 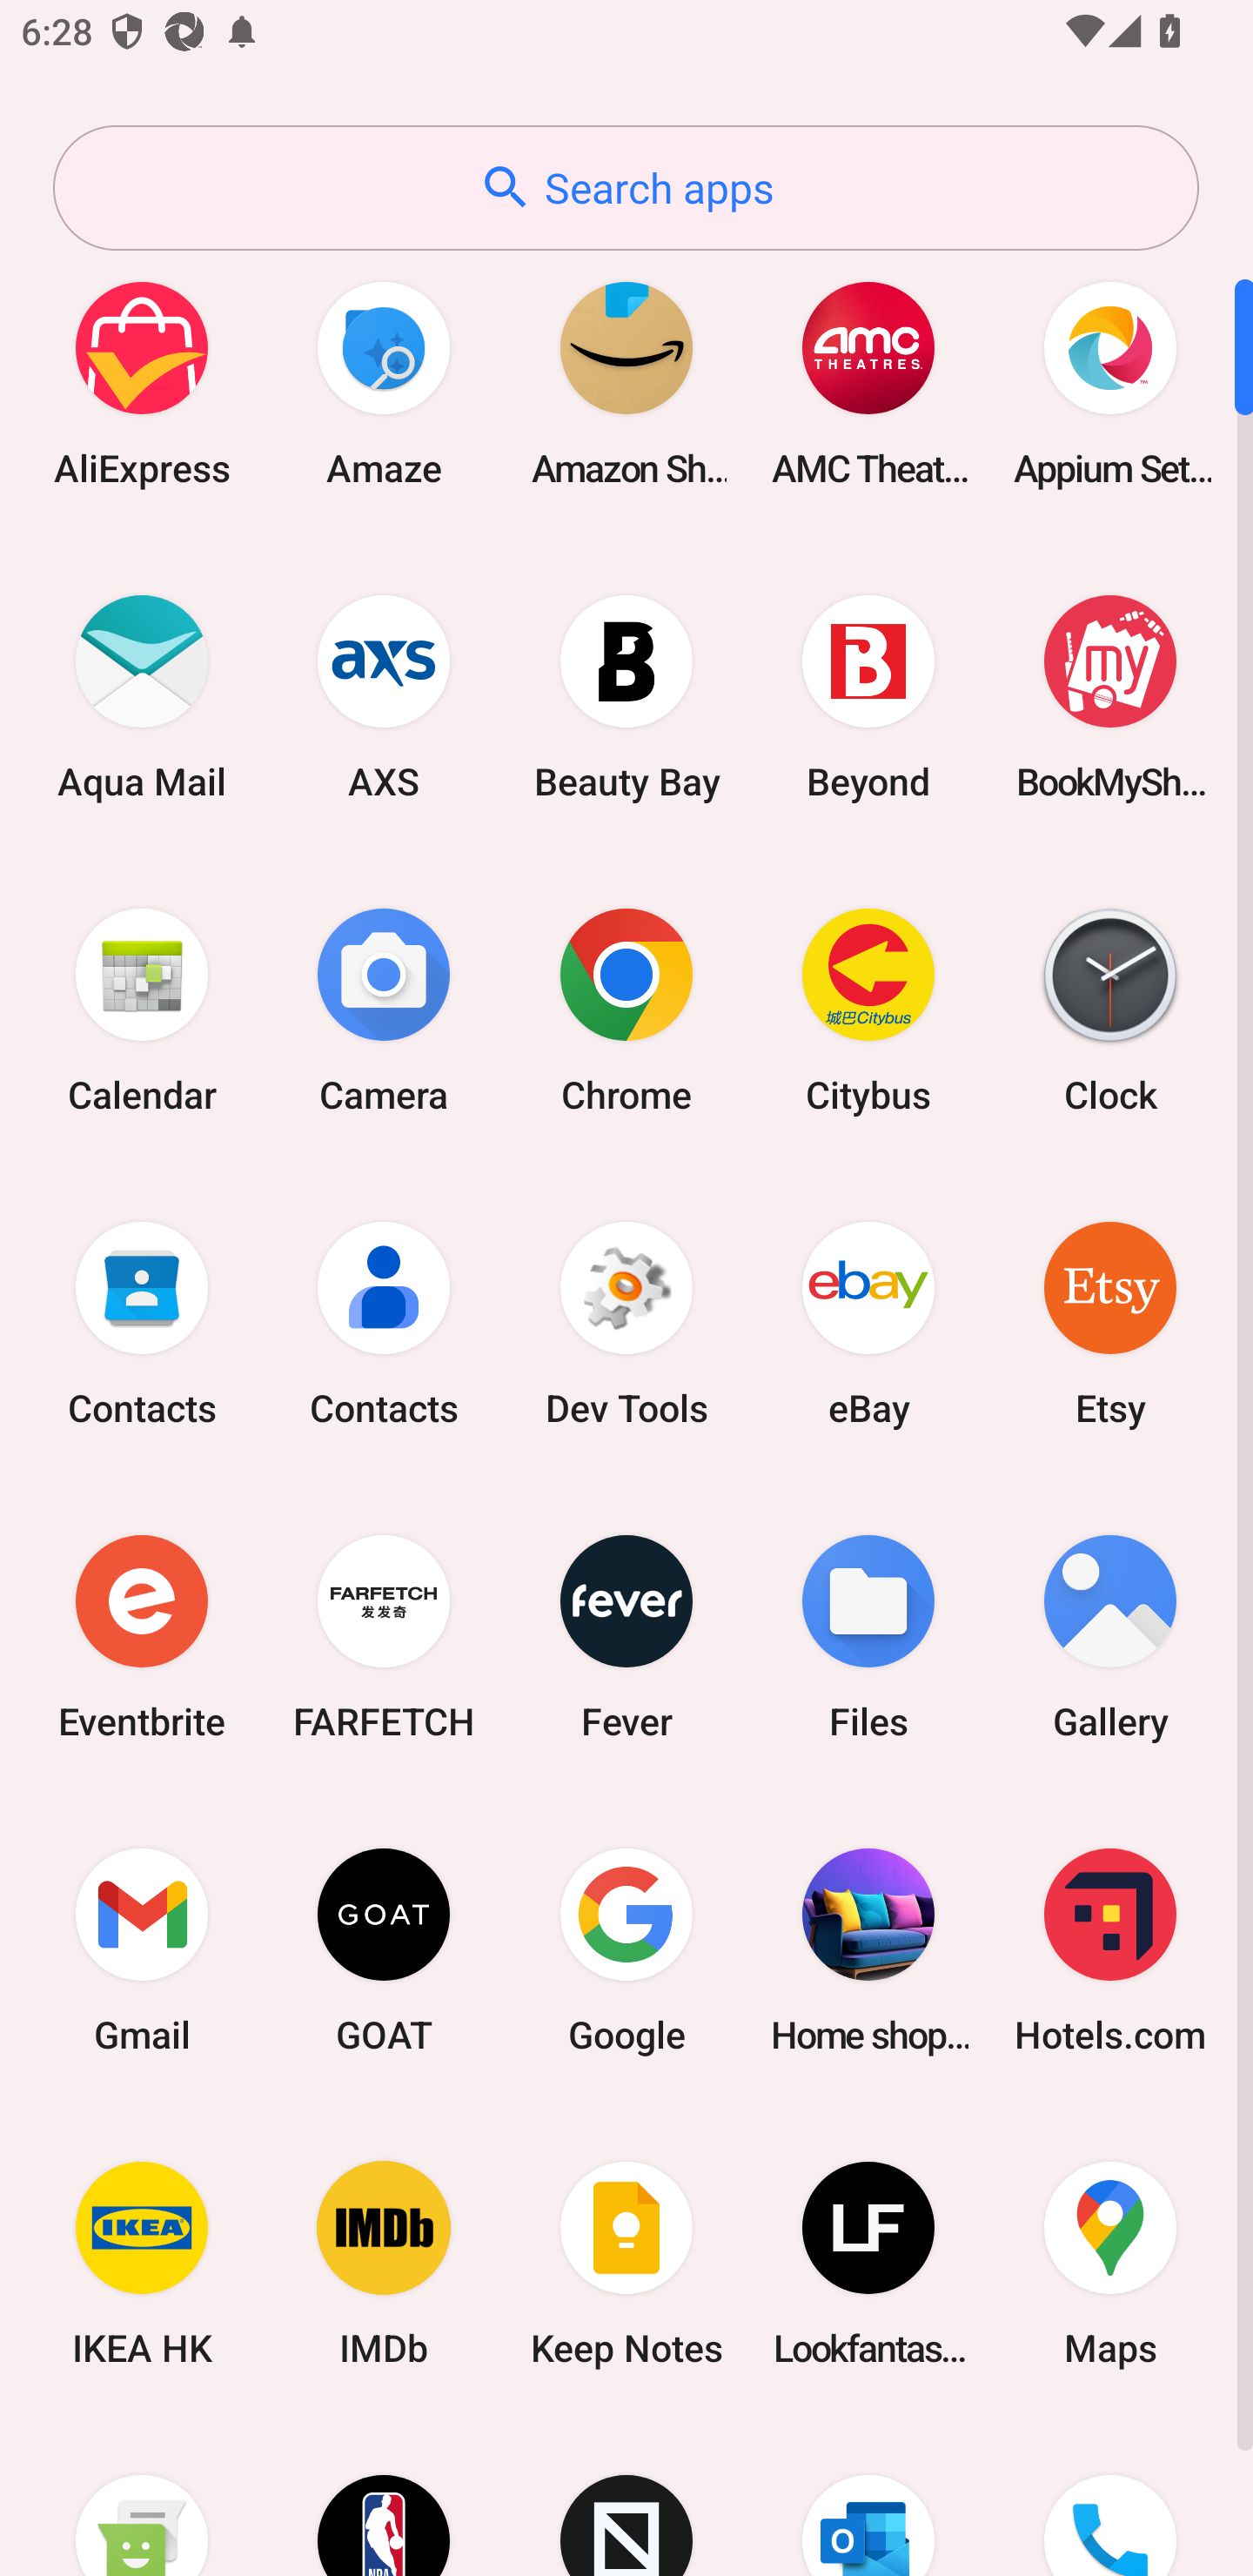 I want to click on FARFETCH, so click(x=384, y=1636).